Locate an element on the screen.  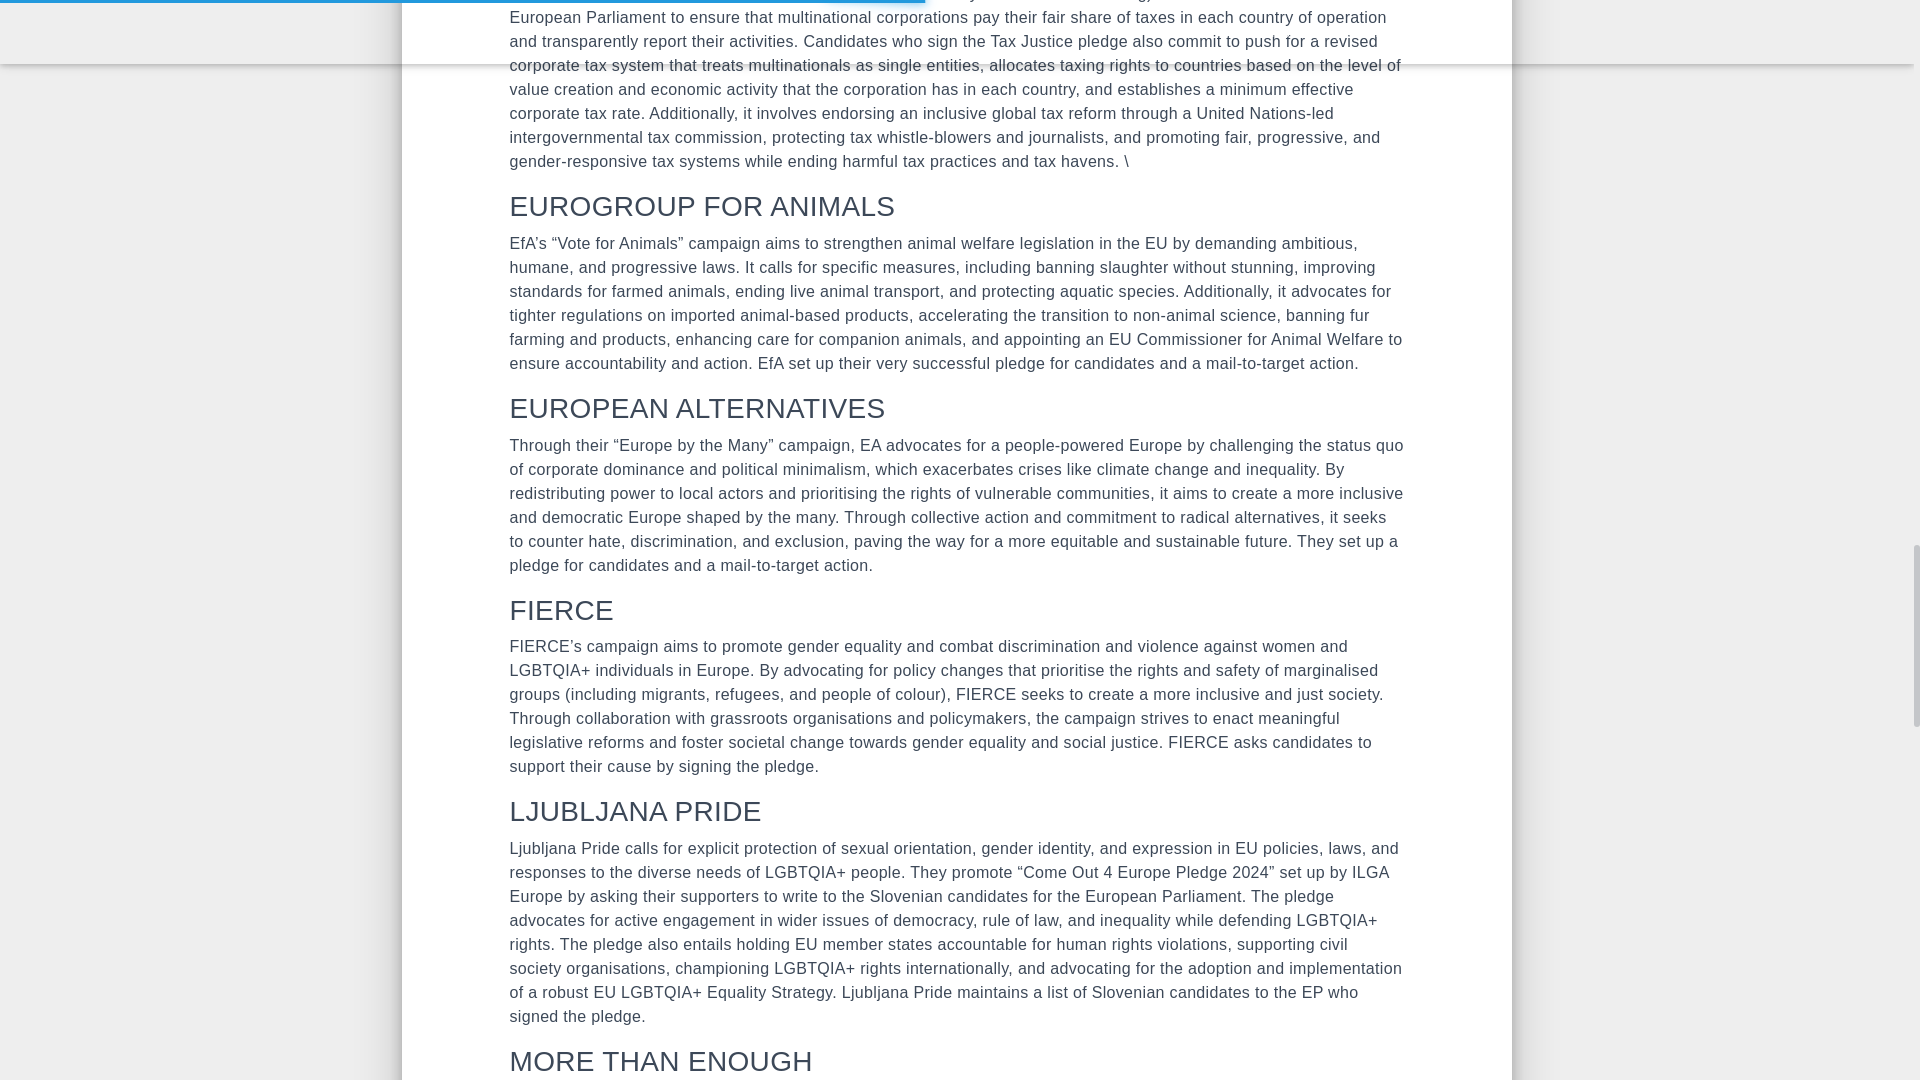
pledge is located at coordinates (789, 766).